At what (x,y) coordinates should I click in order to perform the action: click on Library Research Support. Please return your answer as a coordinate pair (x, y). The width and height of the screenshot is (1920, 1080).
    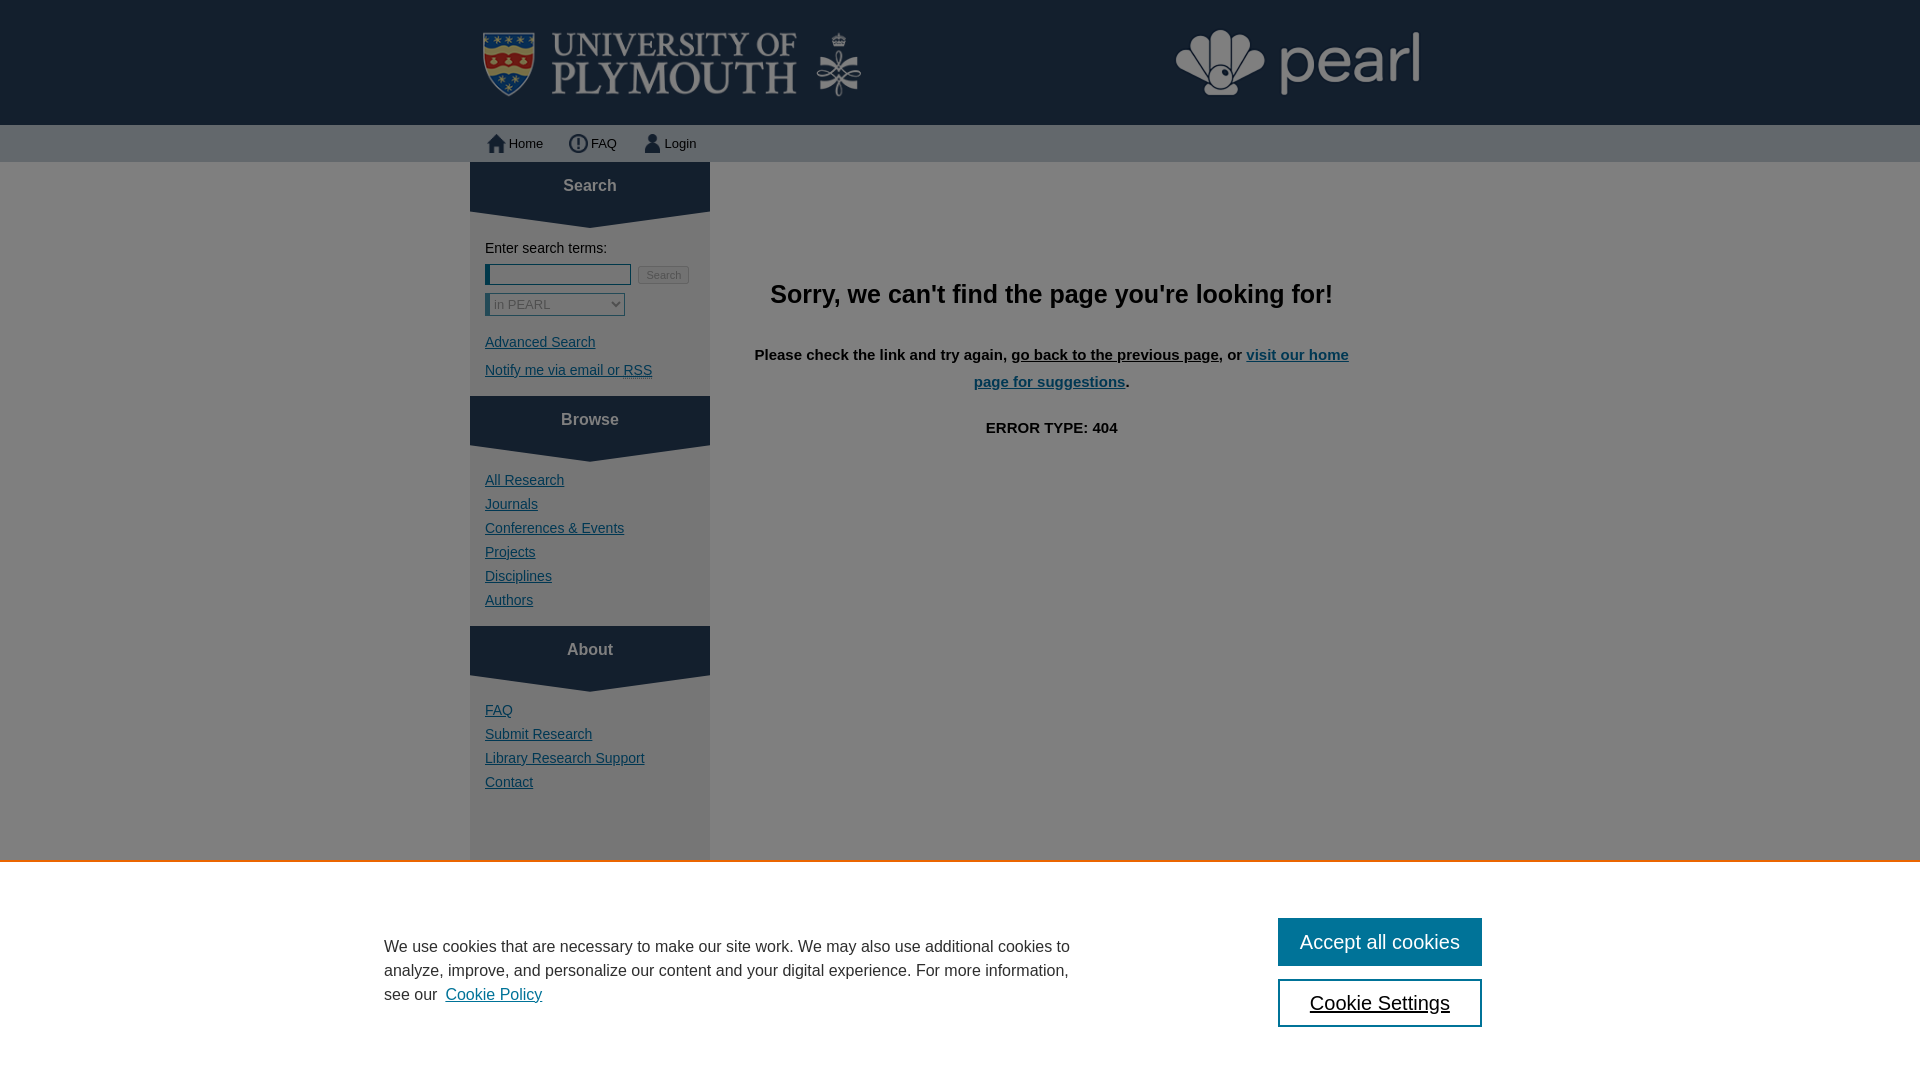
    Looking at the image, I should click on (598, 757).